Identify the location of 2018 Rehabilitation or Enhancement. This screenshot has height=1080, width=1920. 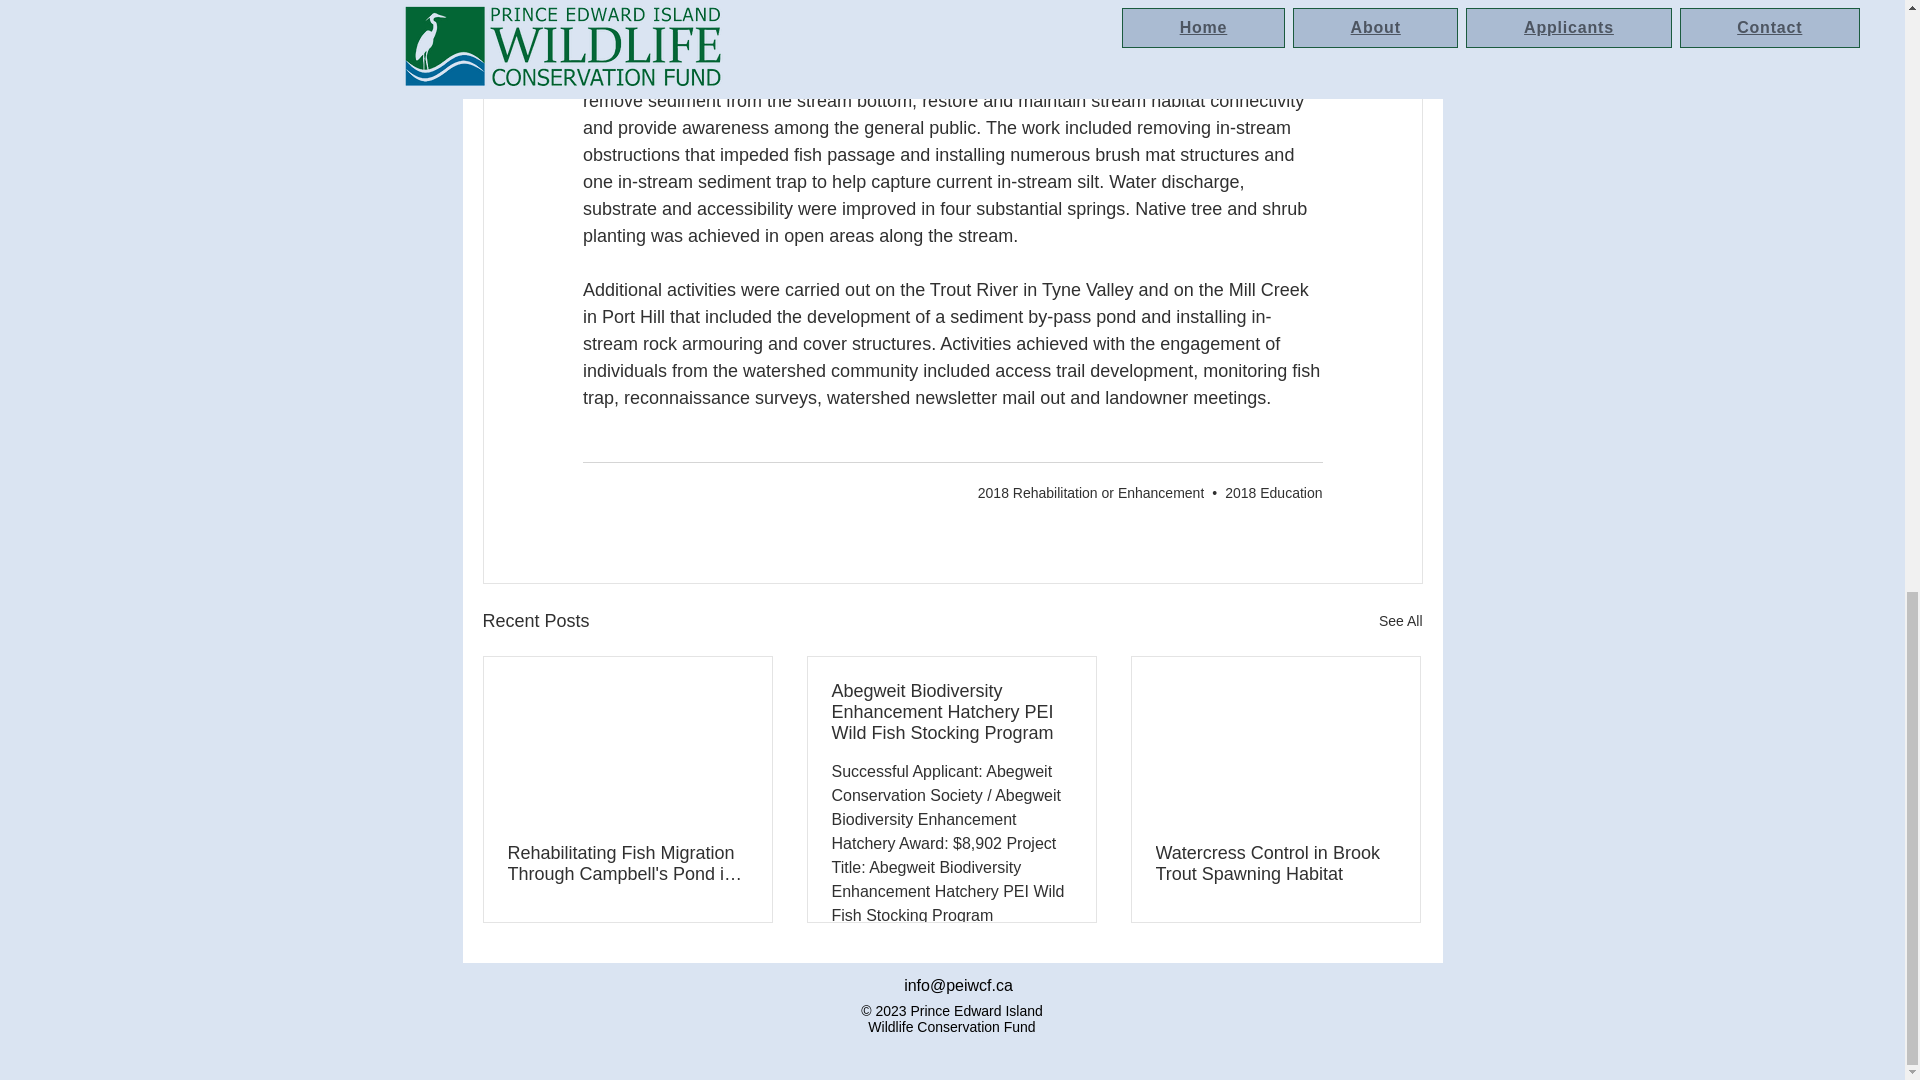
(1091, 492).